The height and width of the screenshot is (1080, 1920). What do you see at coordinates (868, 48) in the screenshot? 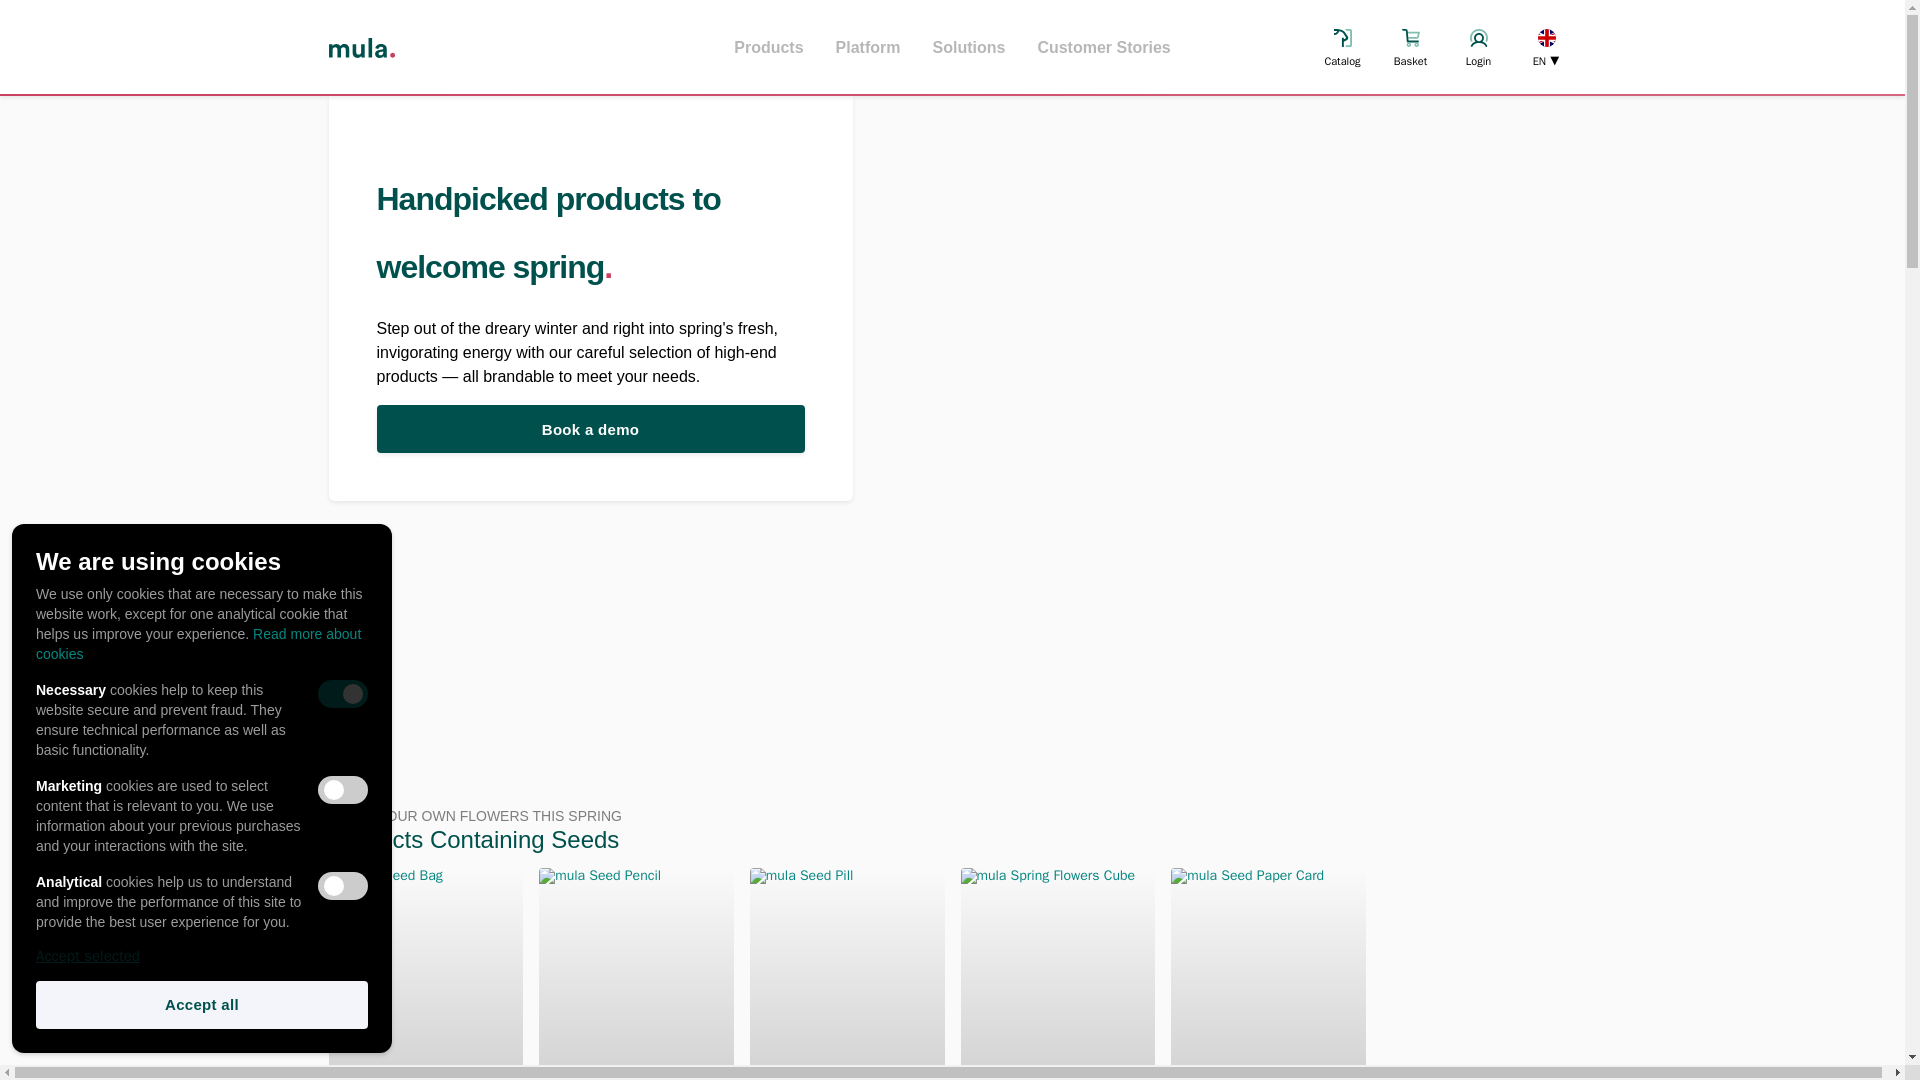
I see `Platform` at bounding box center [868, 48].